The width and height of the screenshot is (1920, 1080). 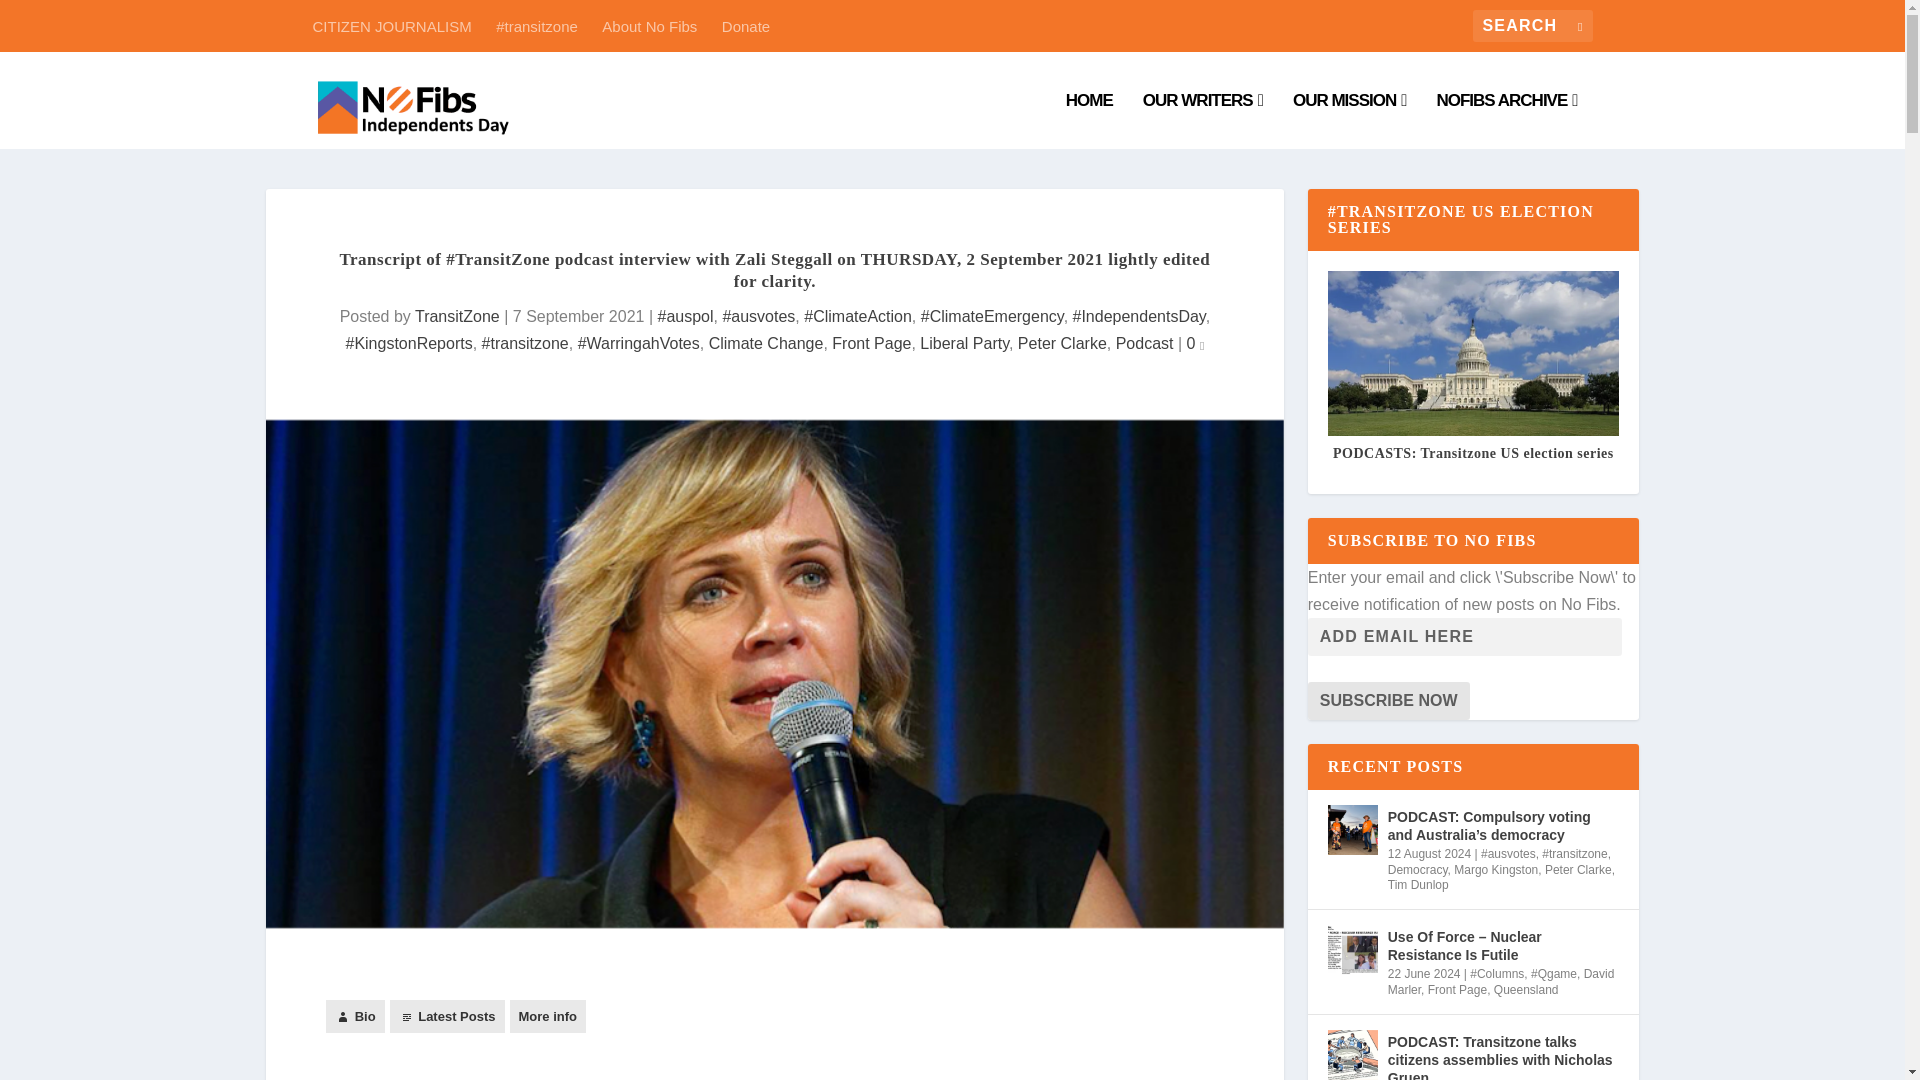 I want to click on OUR WRITERS, so click(x=1202, y=120).